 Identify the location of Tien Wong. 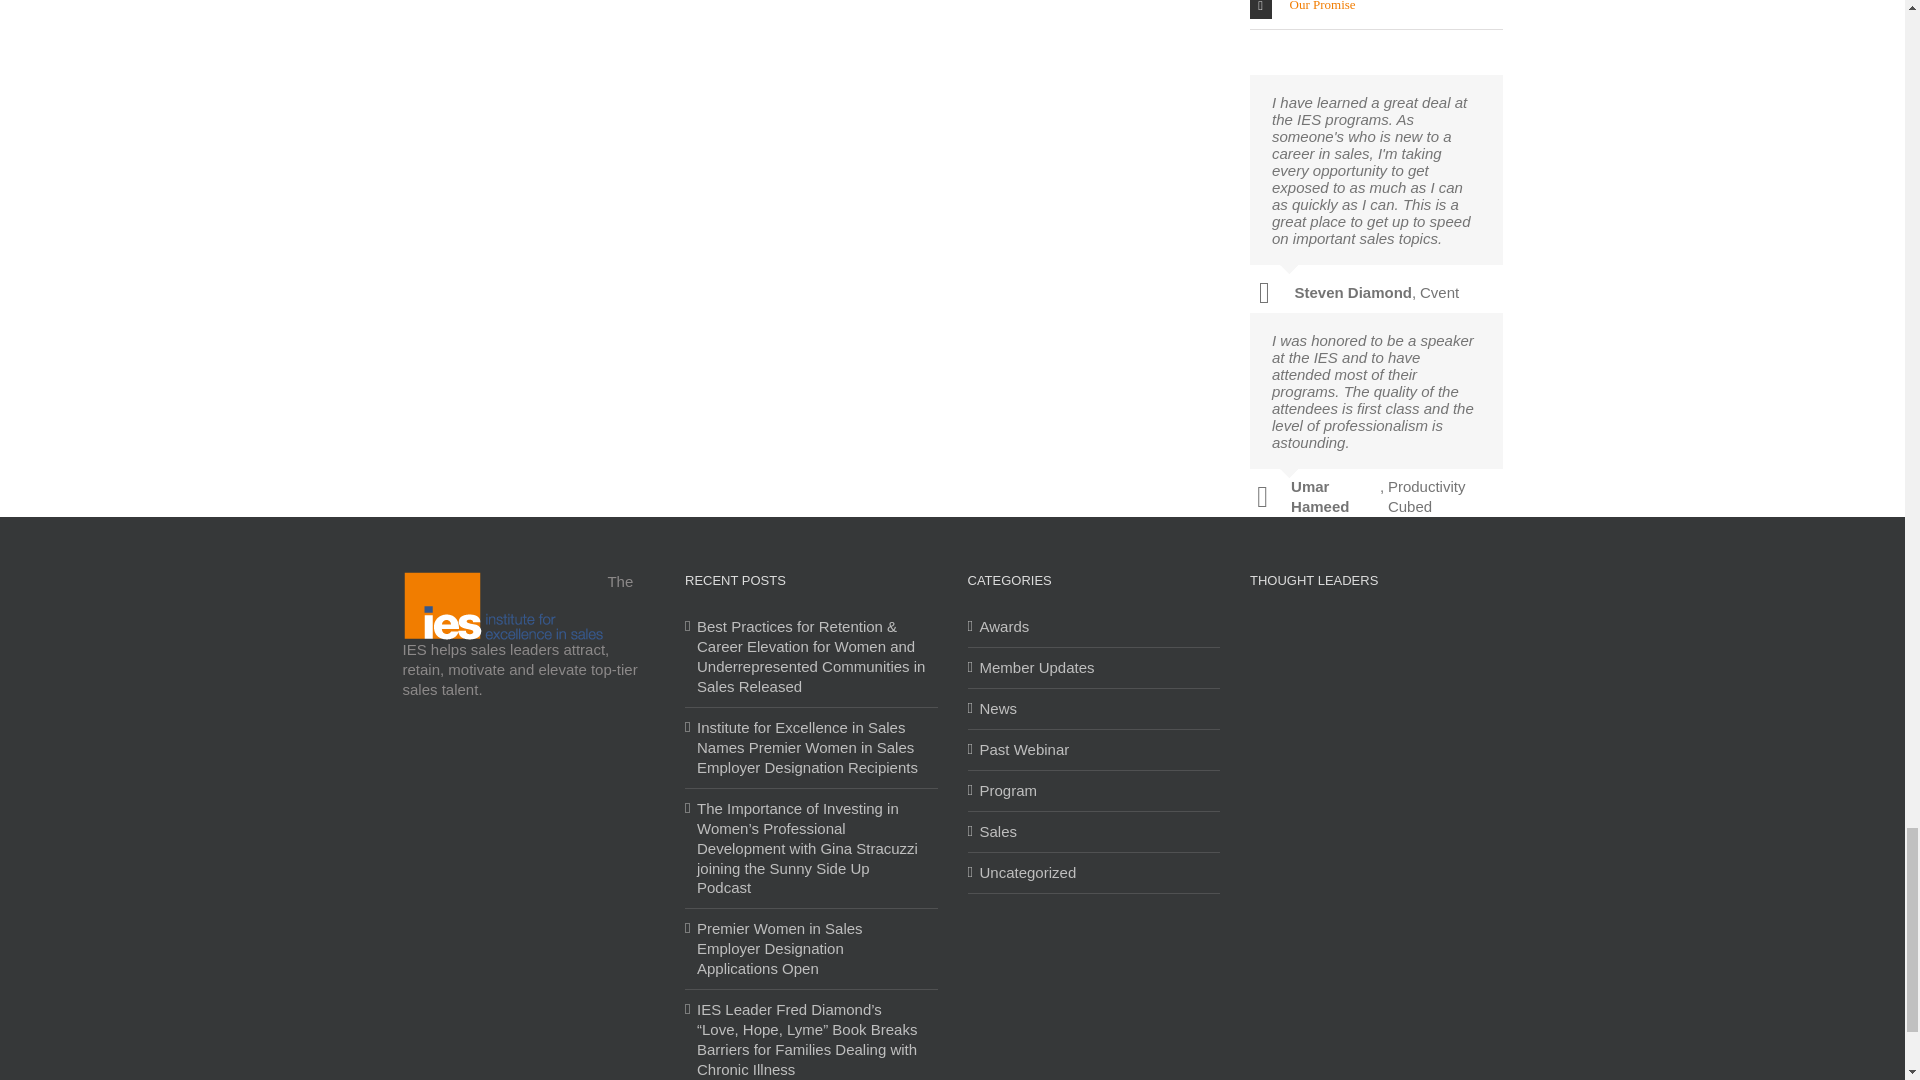
(1344, 712).